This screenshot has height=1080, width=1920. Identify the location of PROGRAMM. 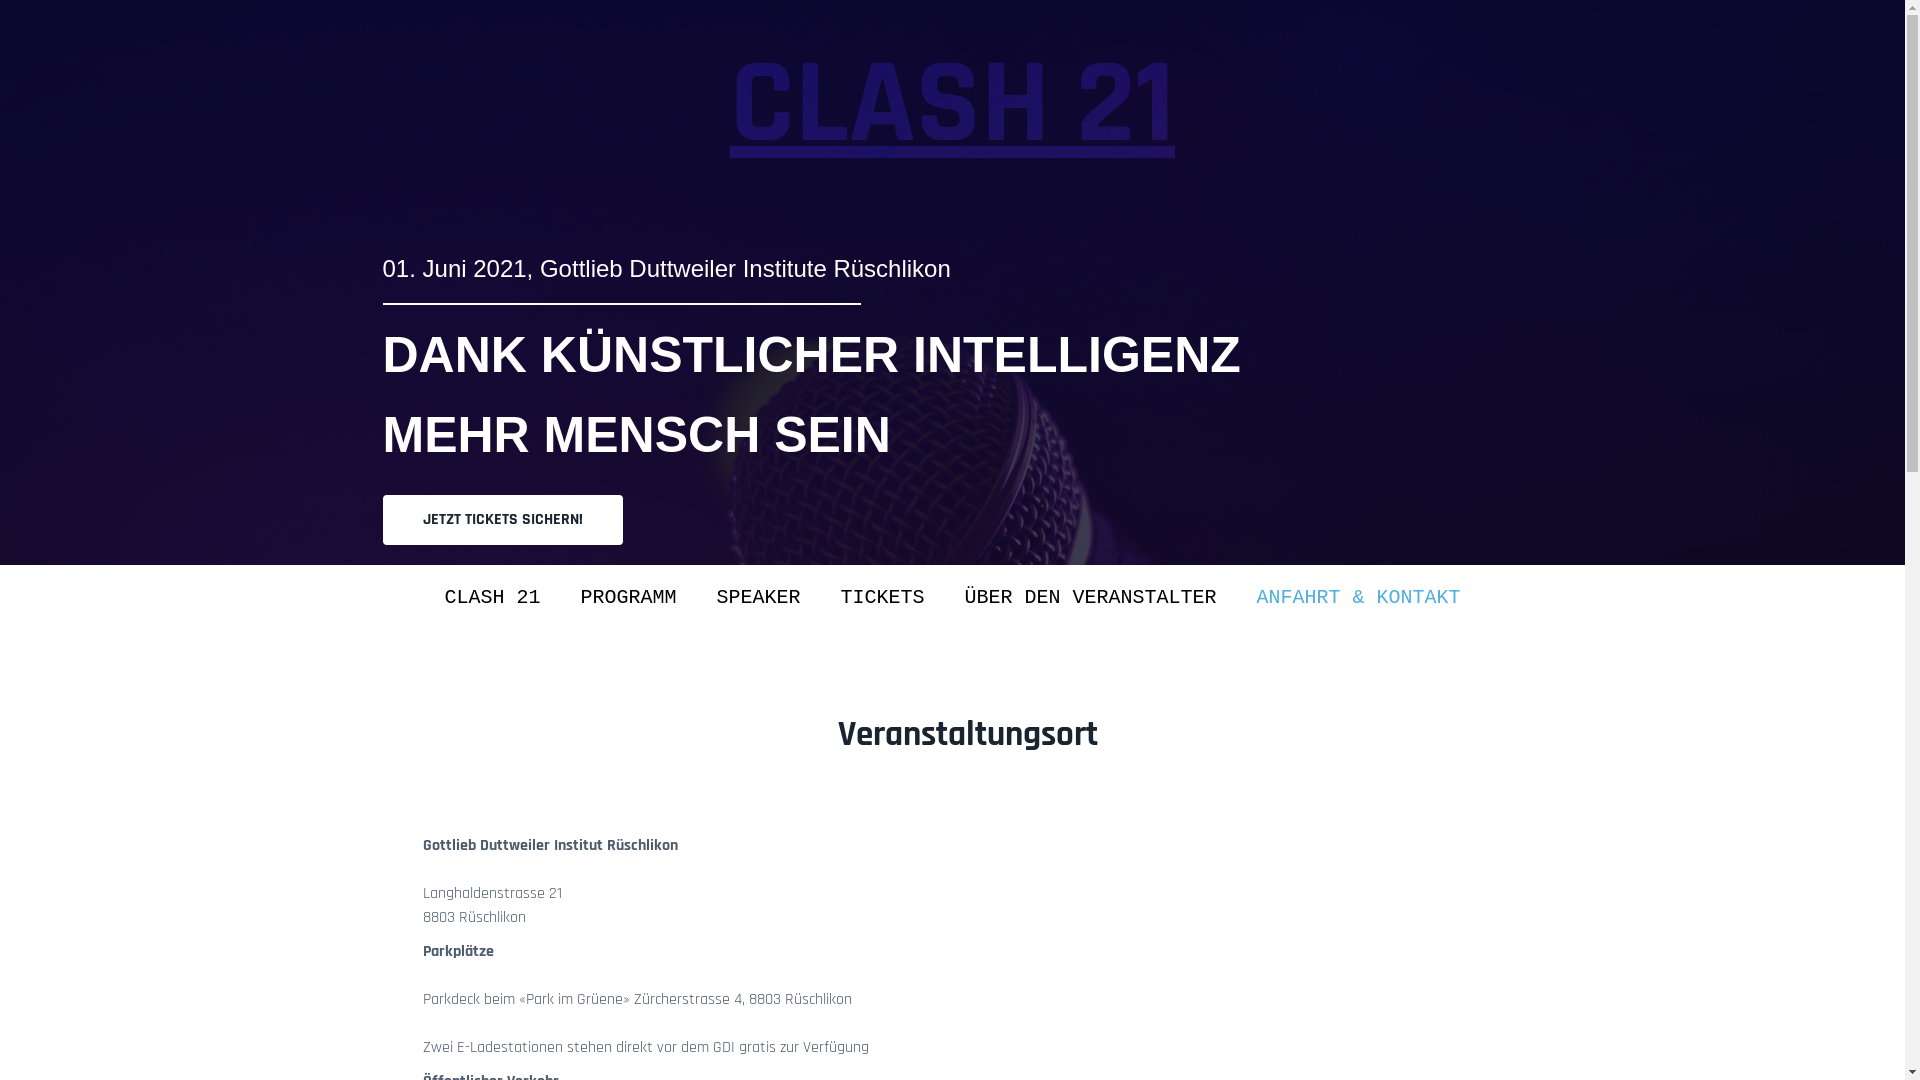
(628, 598).